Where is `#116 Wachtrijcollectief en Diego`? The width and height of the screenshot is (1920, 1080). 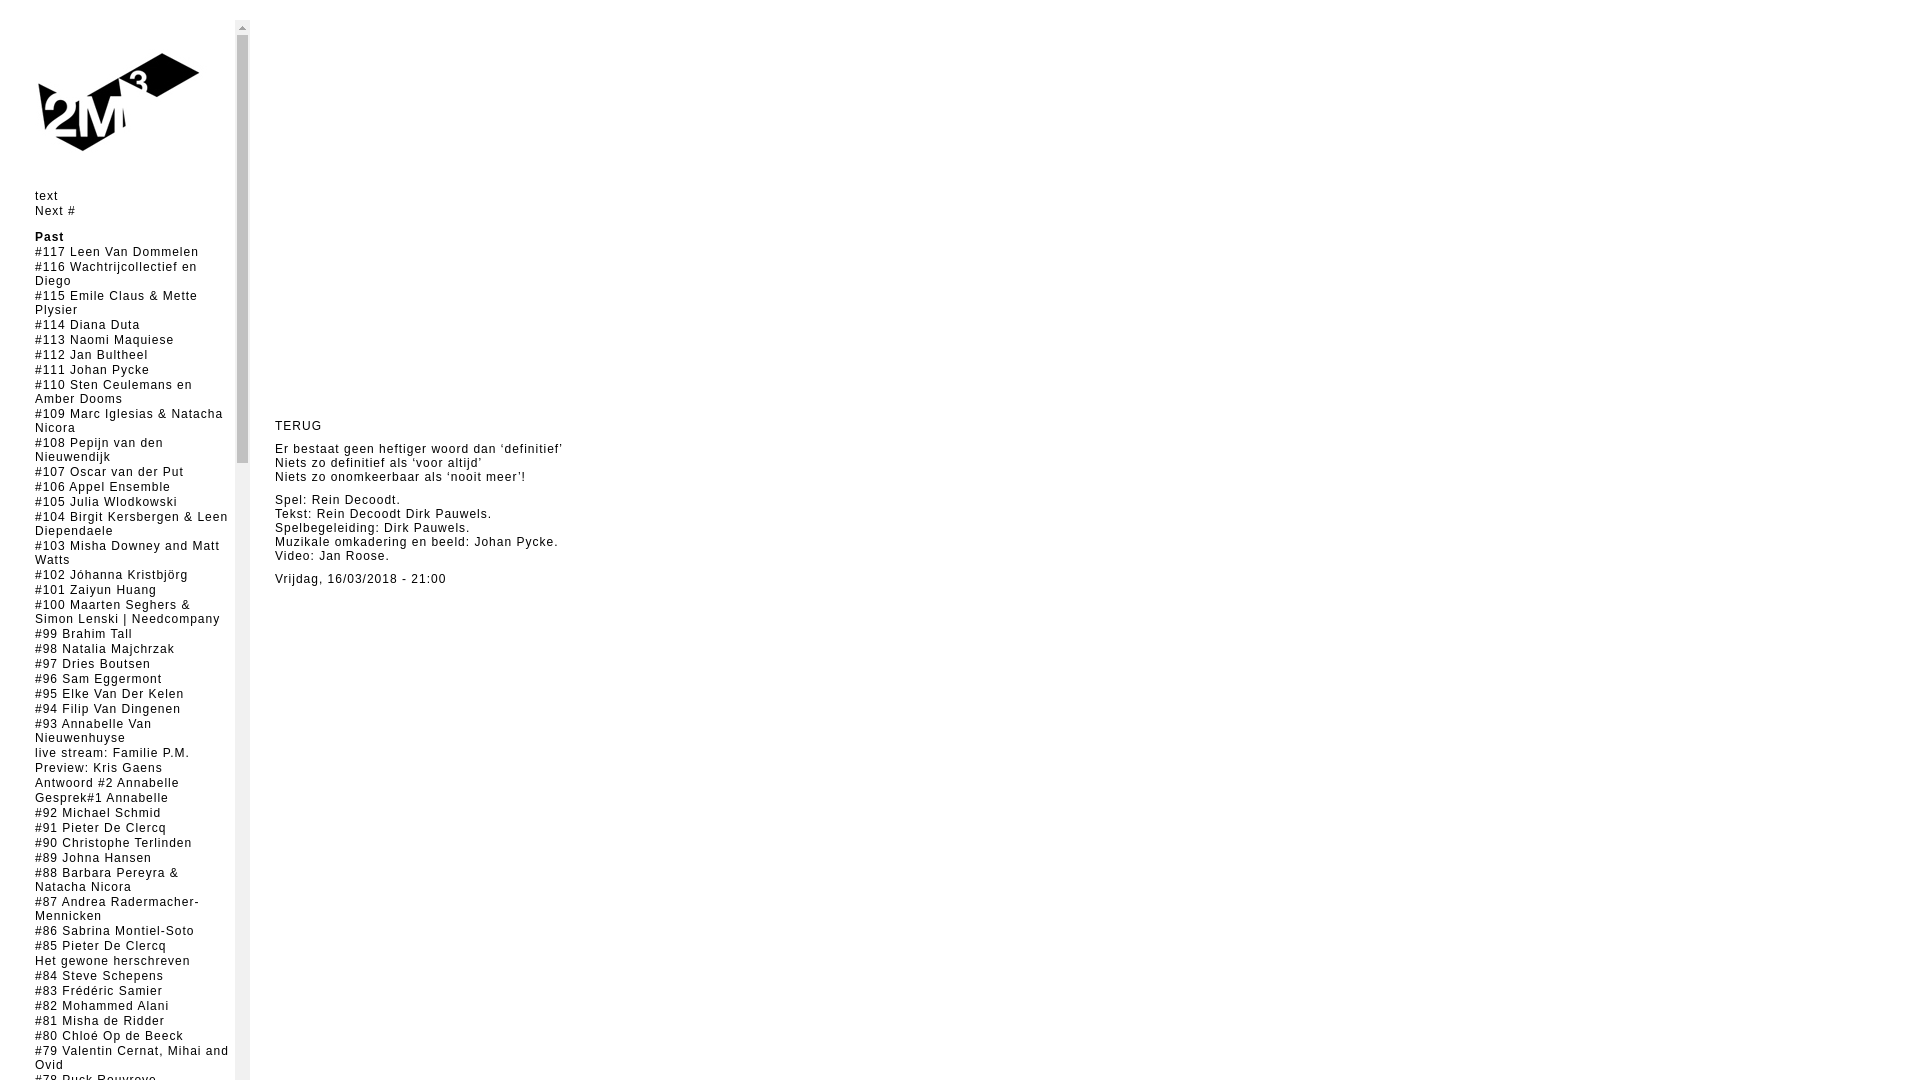 #116 Wachtrijcollectief en Diego is located at coordinates (116, 274).